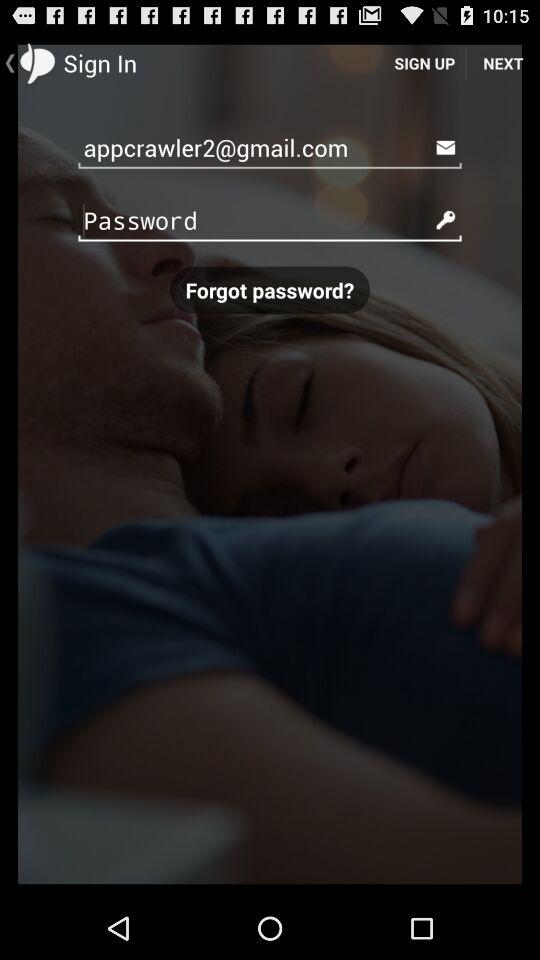 The height and width of the screenshot is (960, 540). What do you see at coordinates (270, 146) in the screenshot?
I see `jump until the appcrawler2@gmail.com icon` at bounding box center [270, 146].